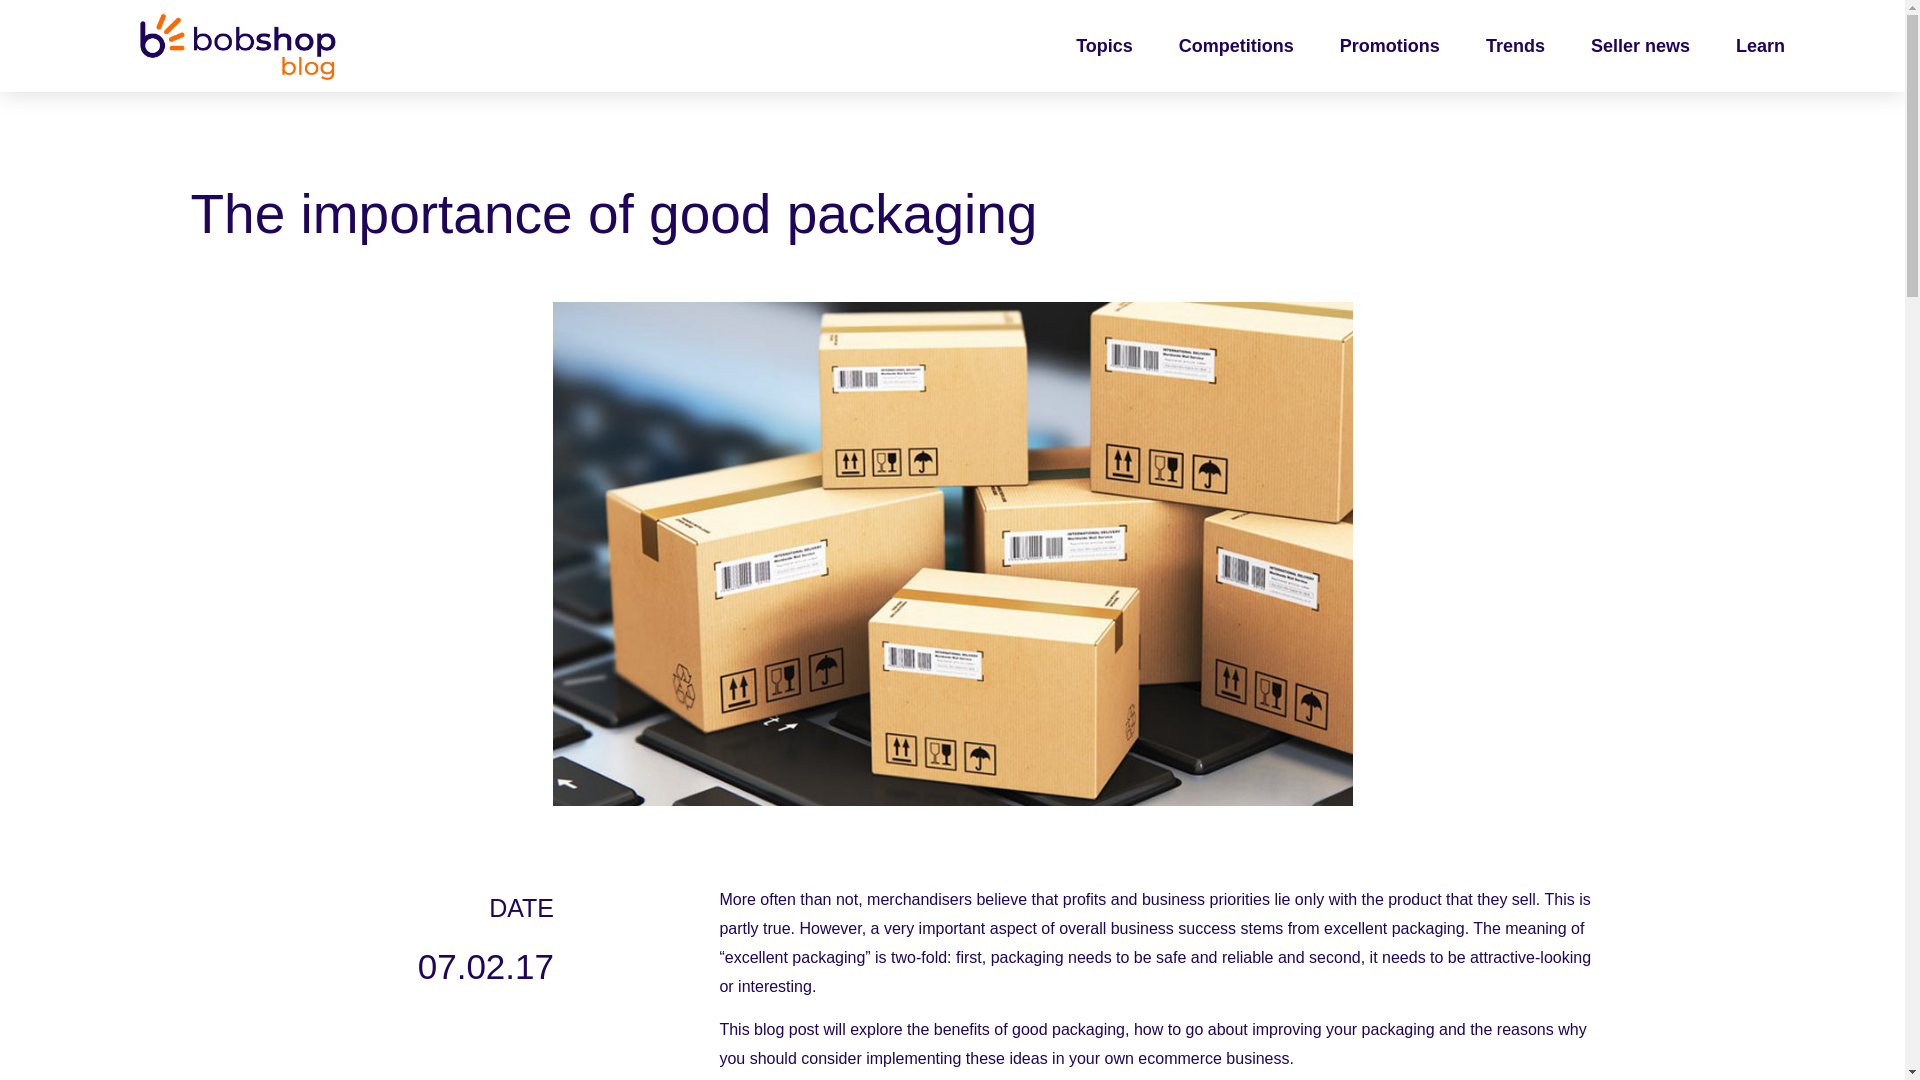 Image resolution: width=1920 pixels, height=1080 pixels. What do you see at coordinates (1104, 46) in the screenshot?
I see `Topics` at bounding box center [1104, 46].